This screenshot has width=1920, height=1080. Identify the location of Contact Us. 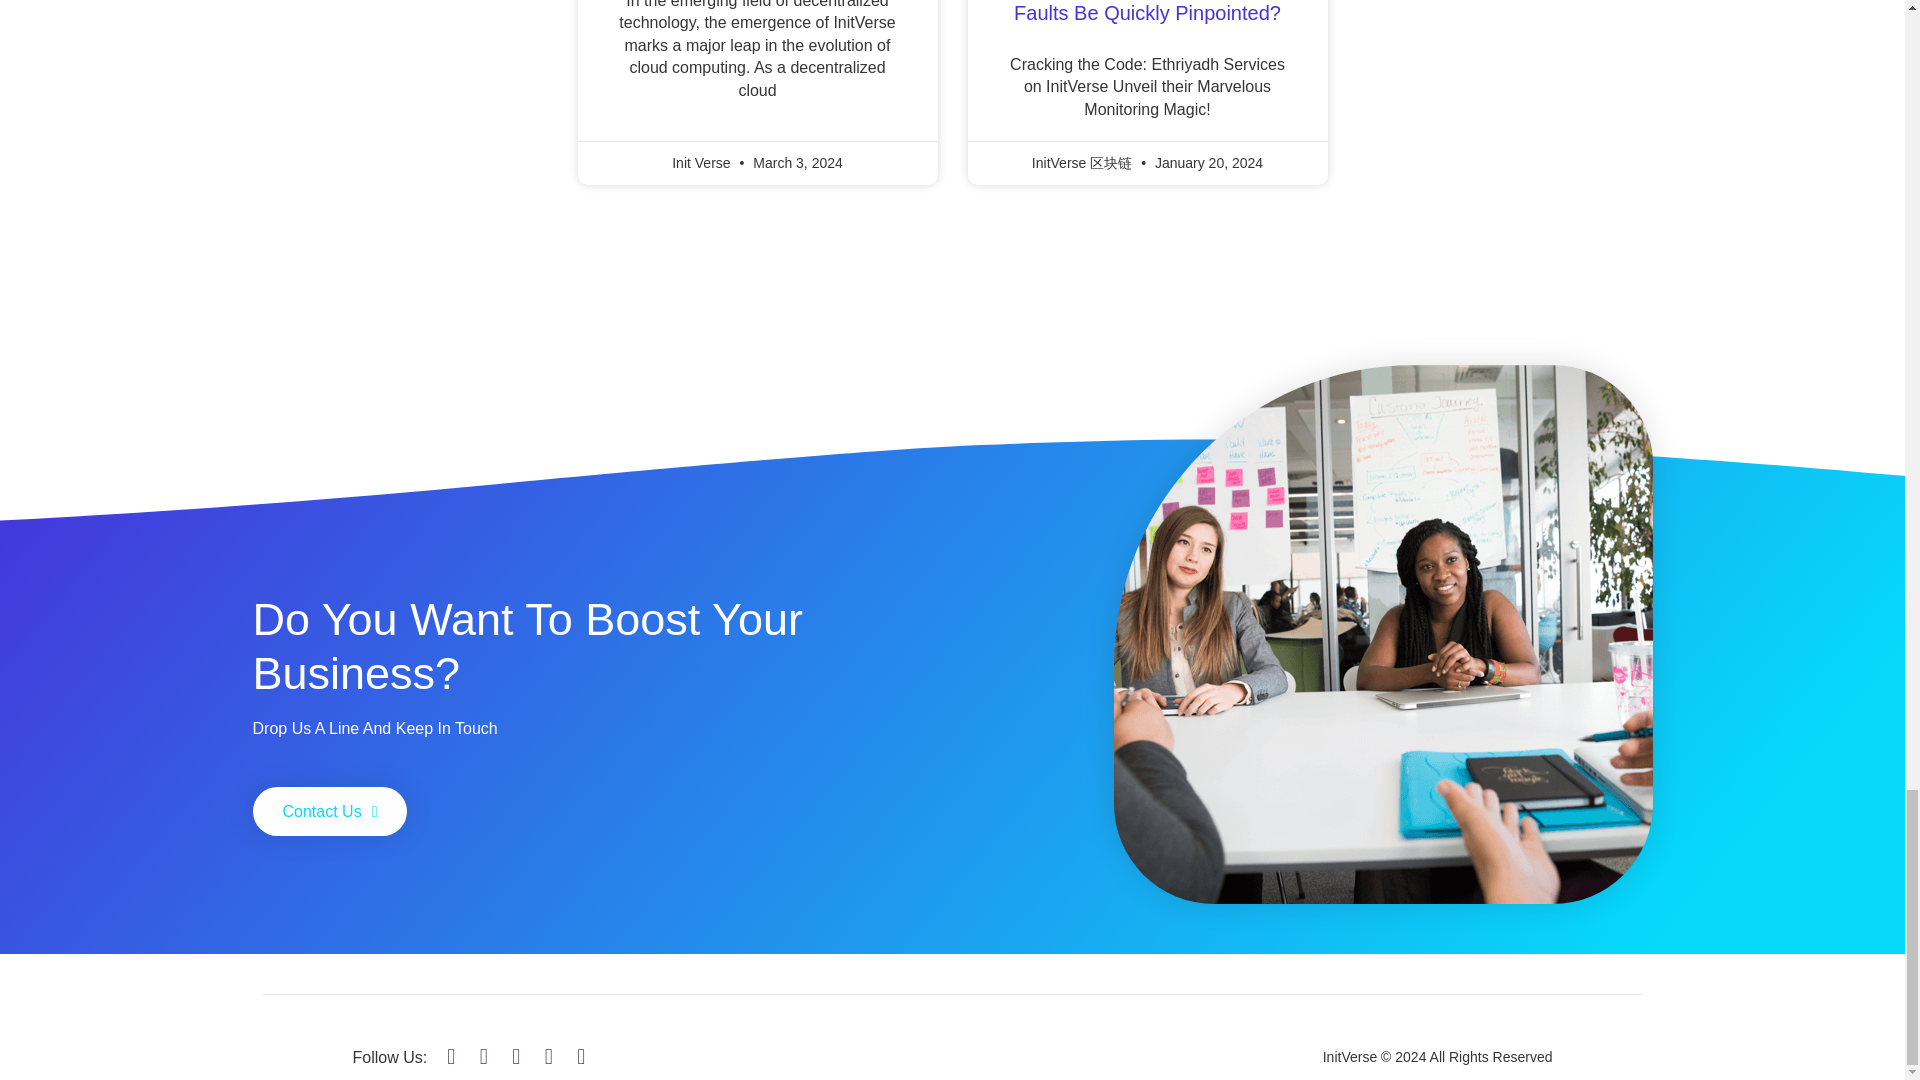
(329, 811).